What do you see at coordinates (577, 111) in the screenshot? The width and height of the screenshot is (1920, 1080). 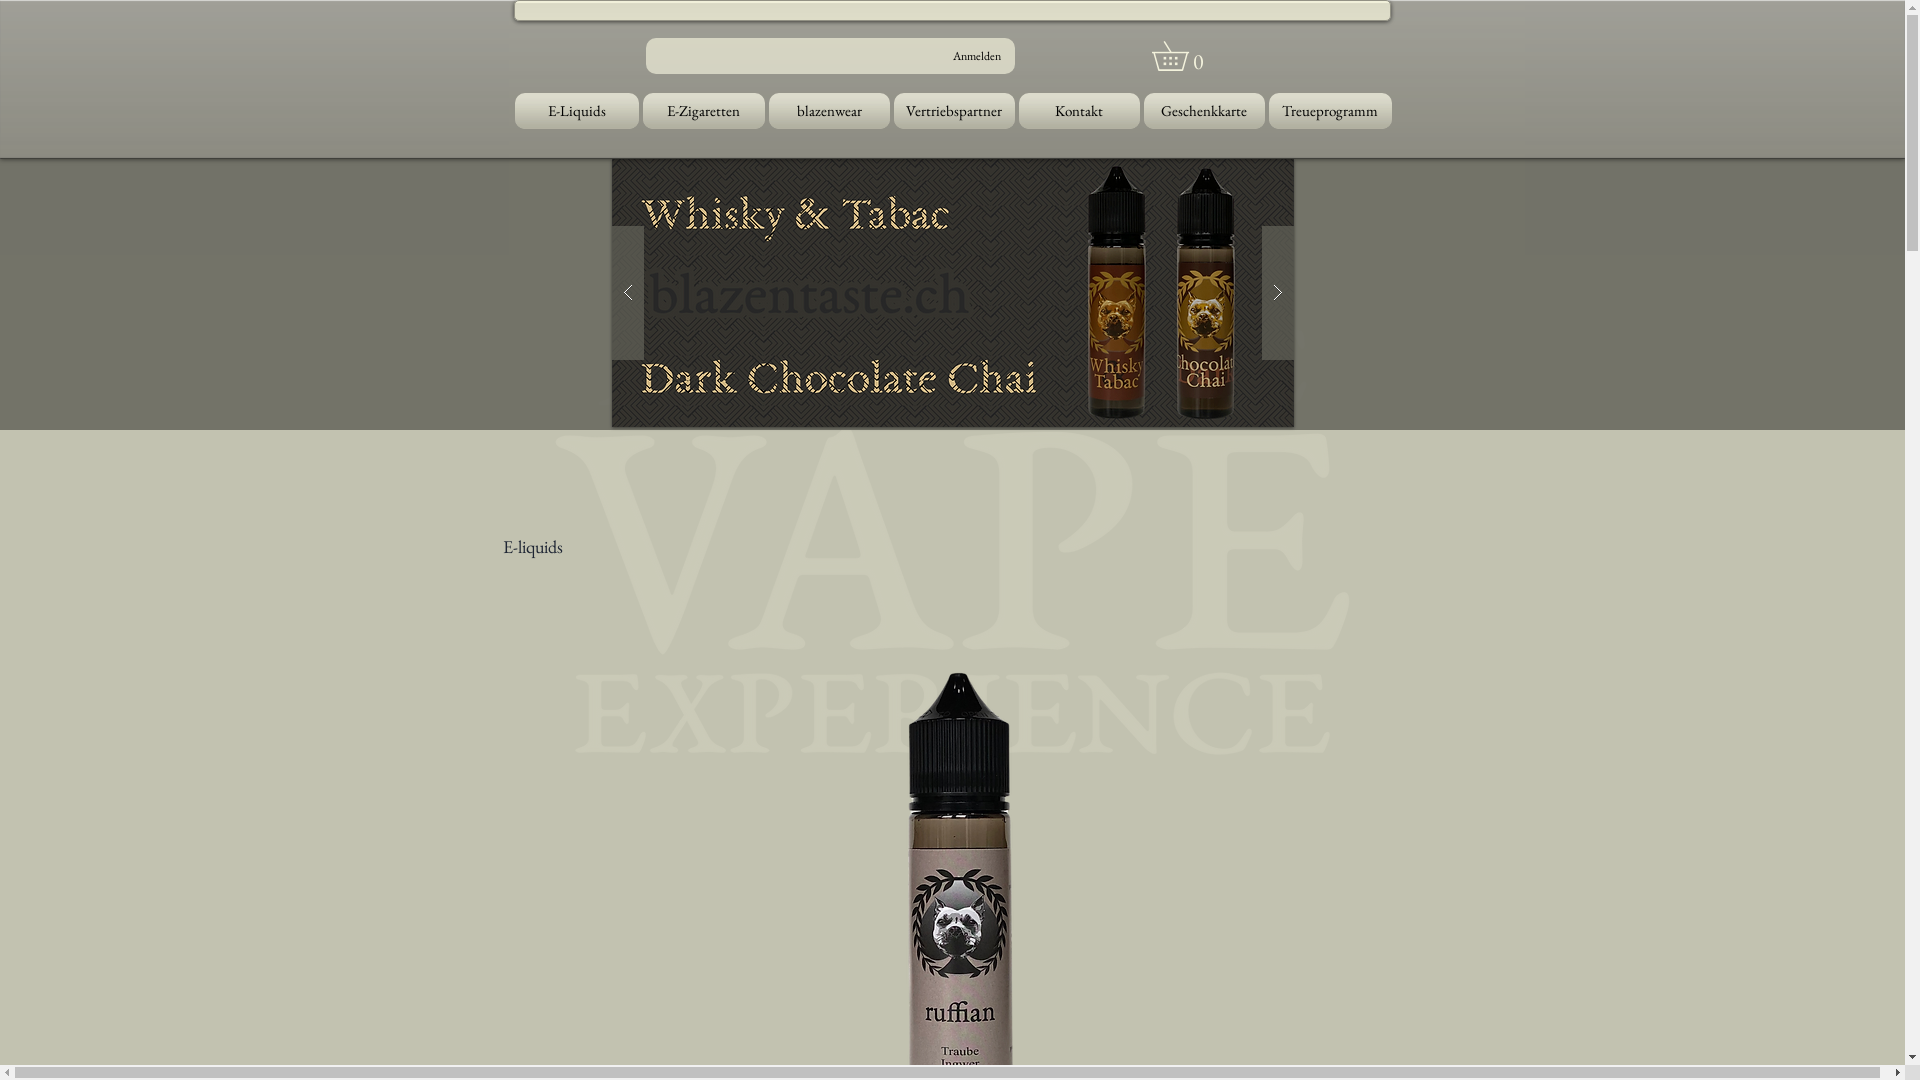 I see `E-Liquids` at bounding box center [577, 111].